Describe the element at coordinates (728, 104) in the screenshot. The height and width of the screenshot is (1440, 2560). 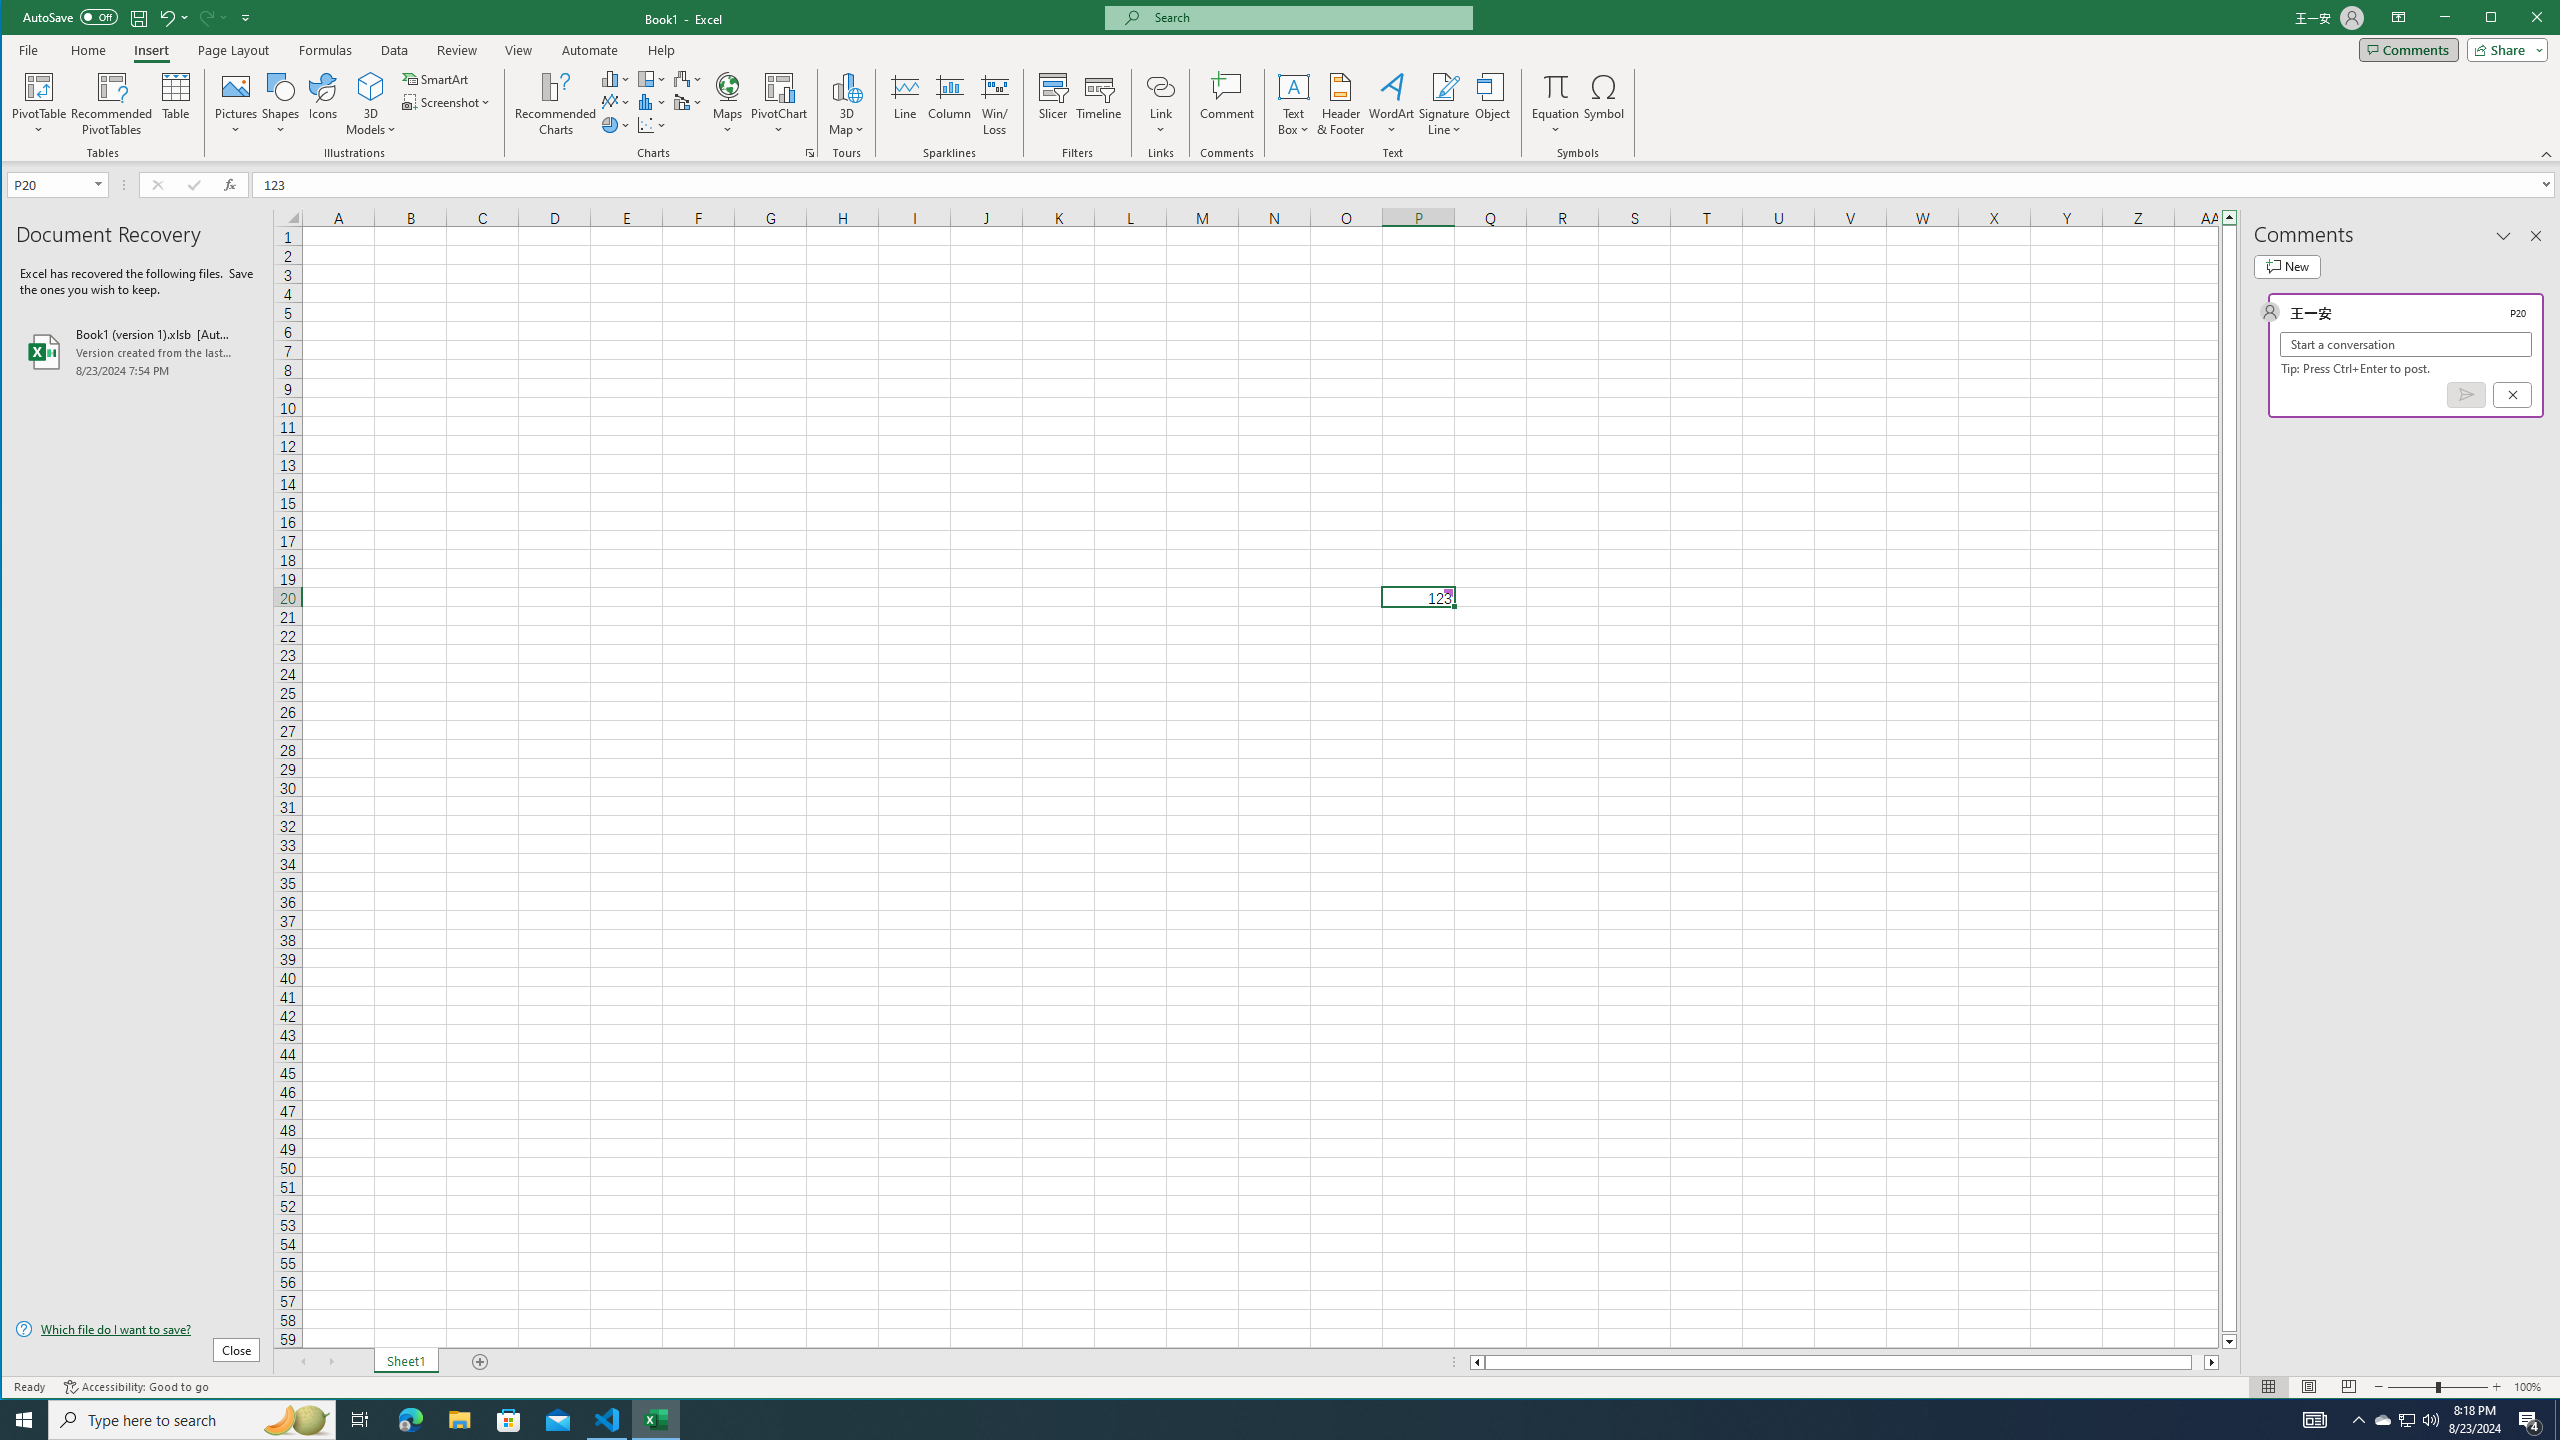
I see `Maps` at that location.